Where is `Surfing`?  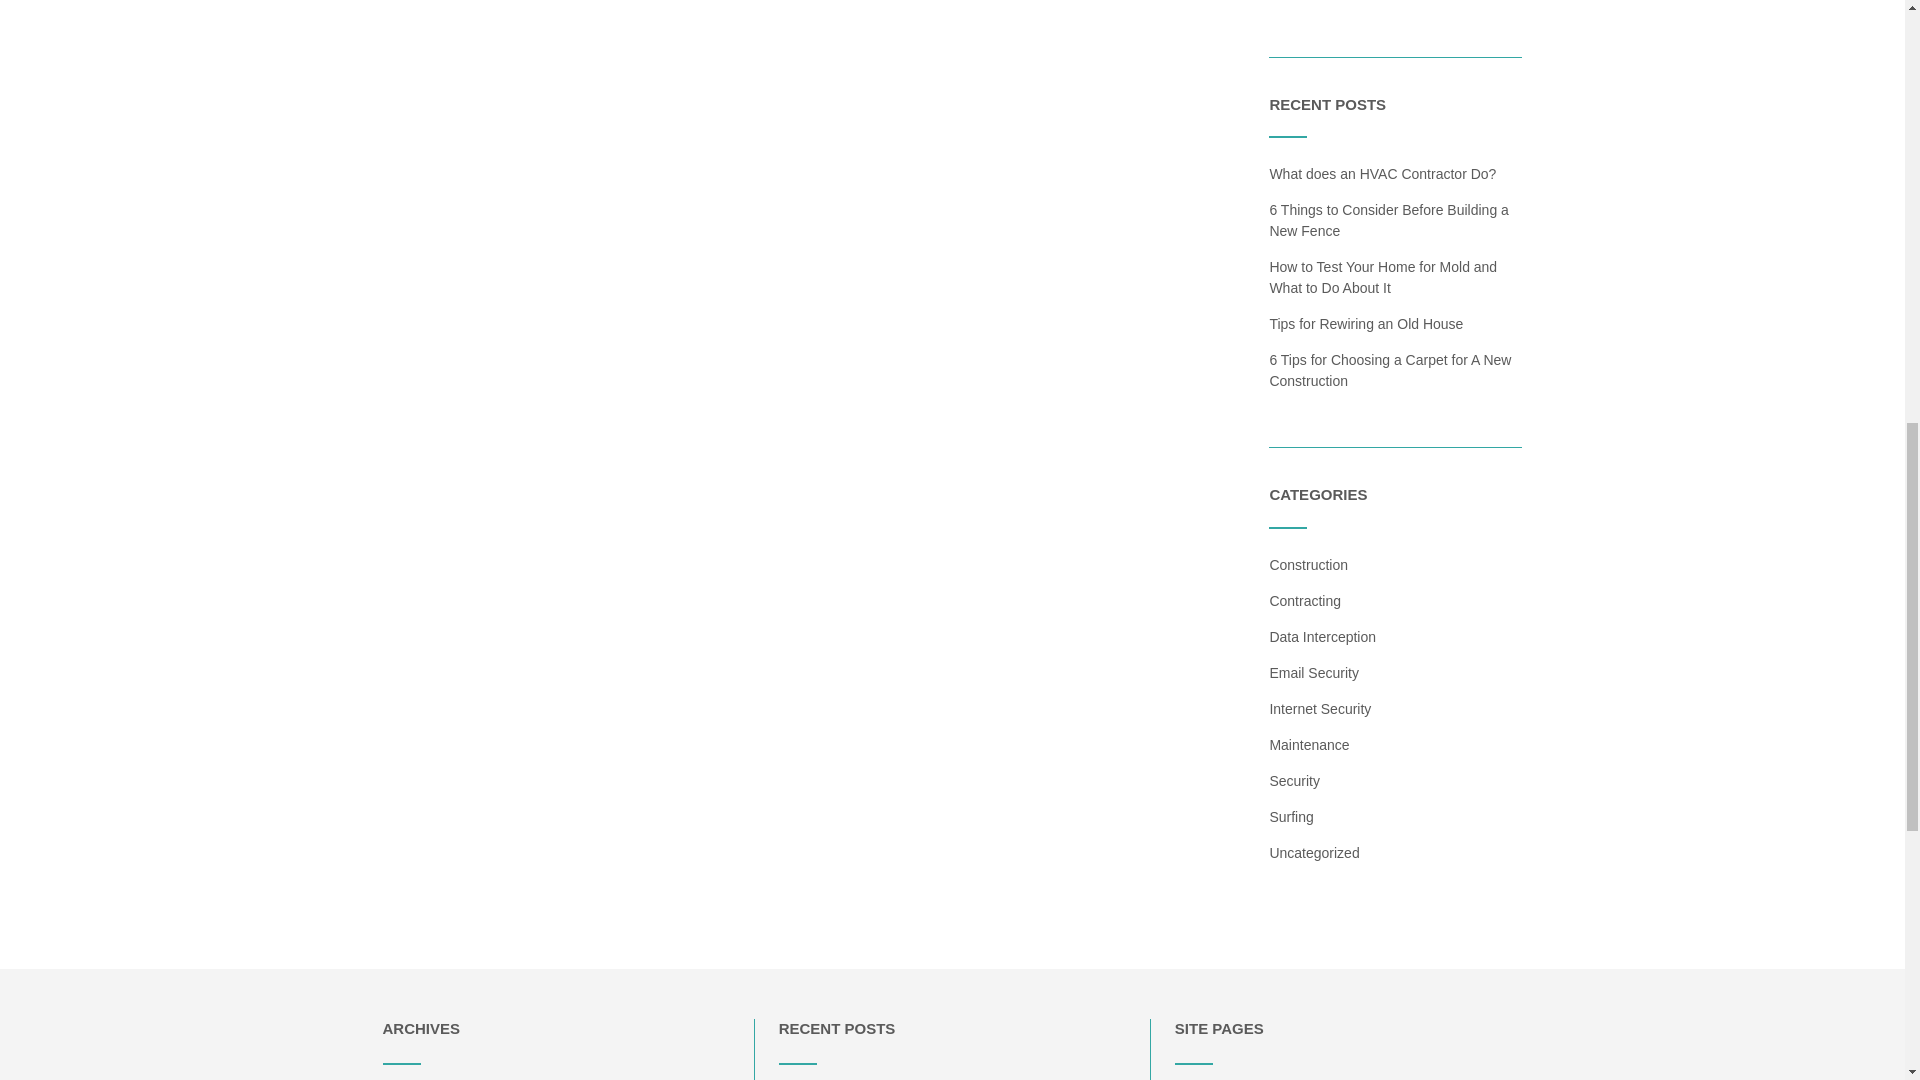
Surfing is located at coordinates (1291, 816).